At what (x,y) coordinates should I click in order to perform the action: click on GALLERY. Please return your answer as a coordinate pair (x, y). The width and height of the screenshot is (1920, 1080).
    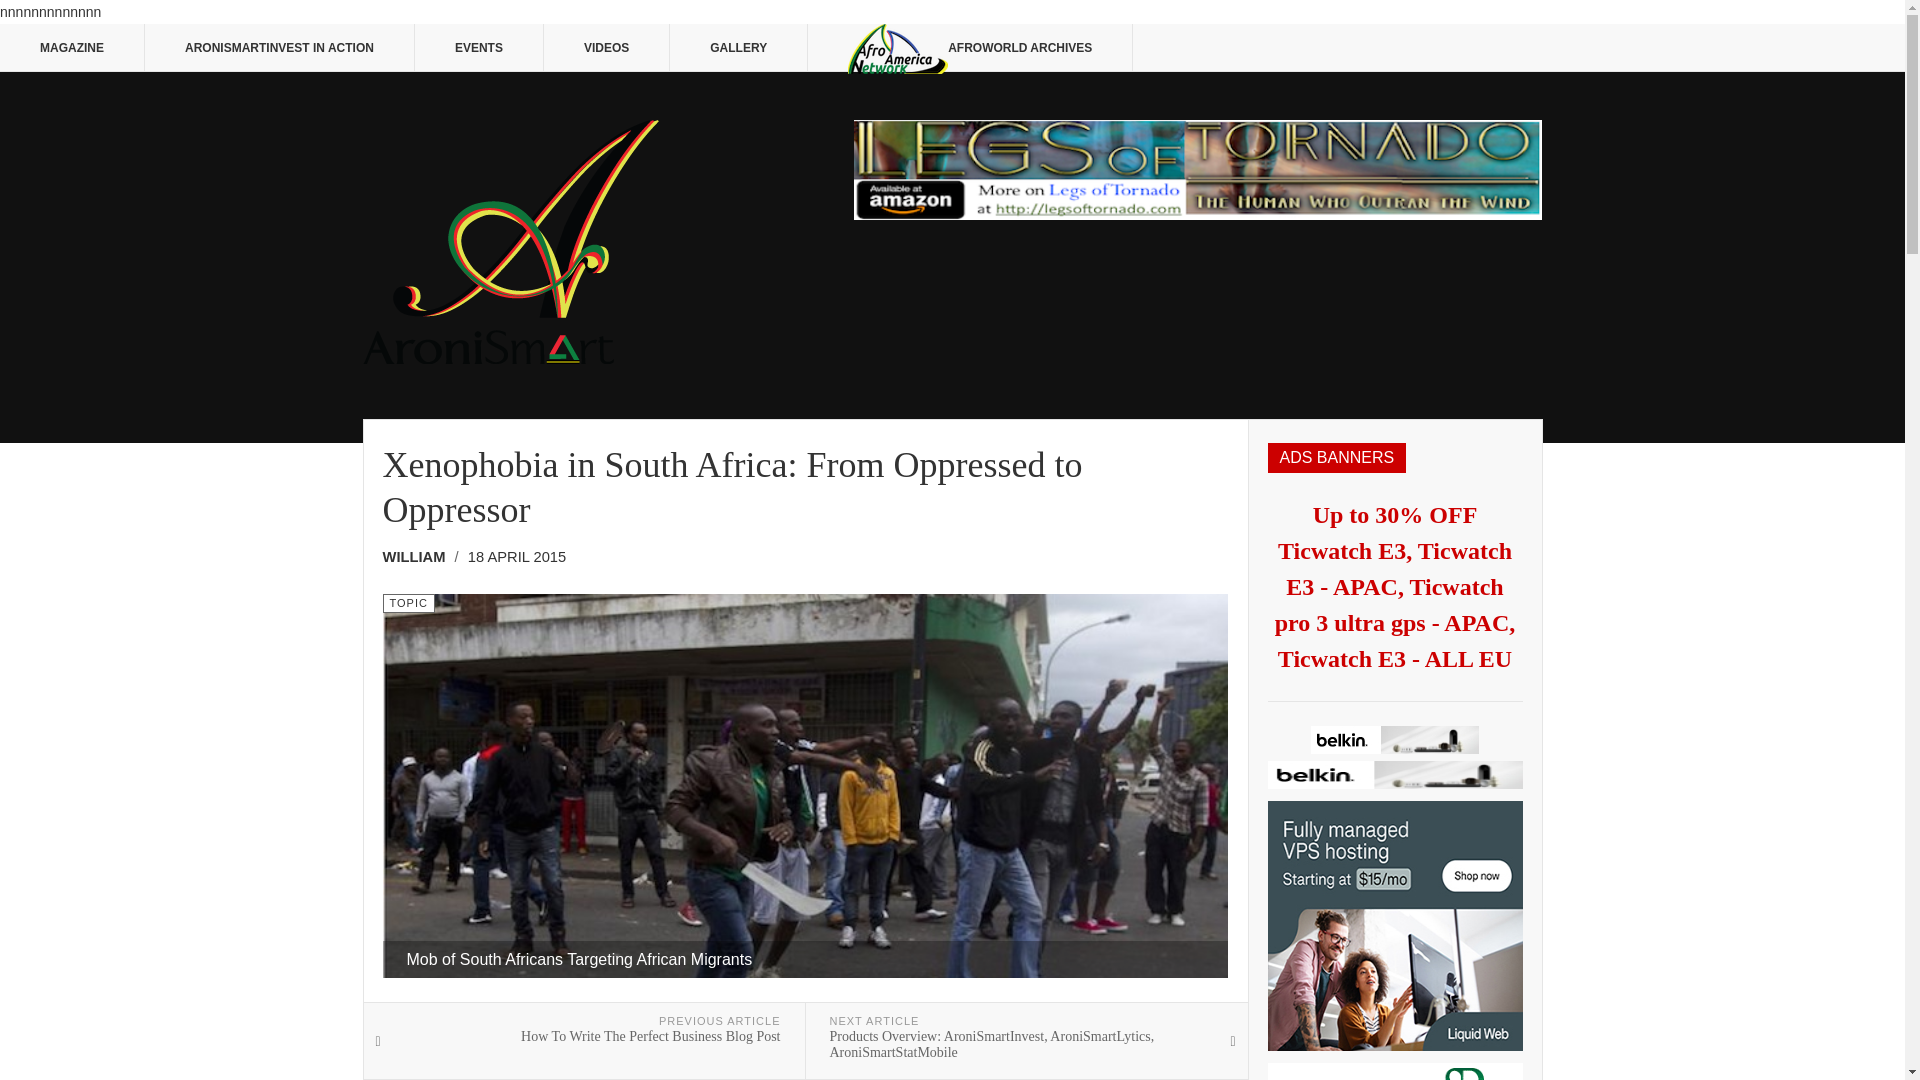
    Looking at the image, I should click on (739, 48).